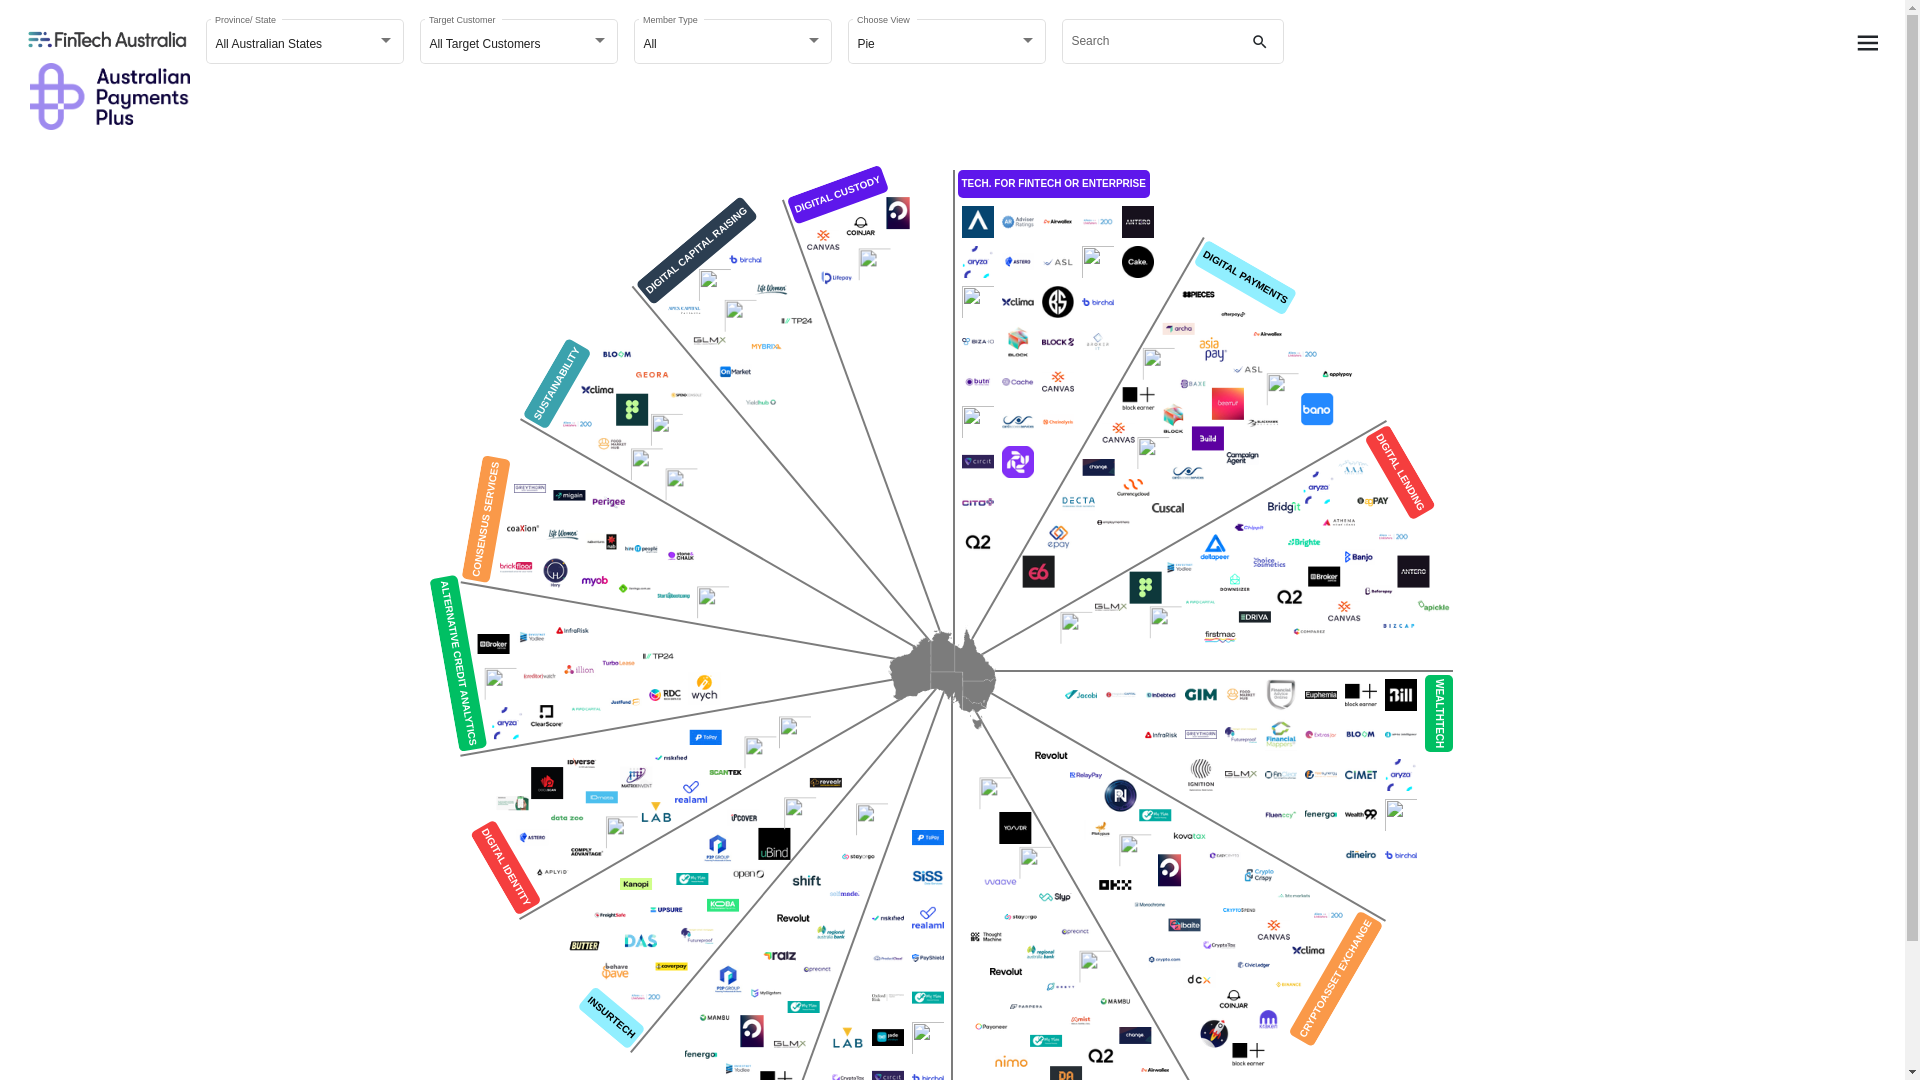  What do you see at coordinates (978, 382) in the screenshot?
I see `Butn Co Pty Limited` at bounding box center [978, 382].